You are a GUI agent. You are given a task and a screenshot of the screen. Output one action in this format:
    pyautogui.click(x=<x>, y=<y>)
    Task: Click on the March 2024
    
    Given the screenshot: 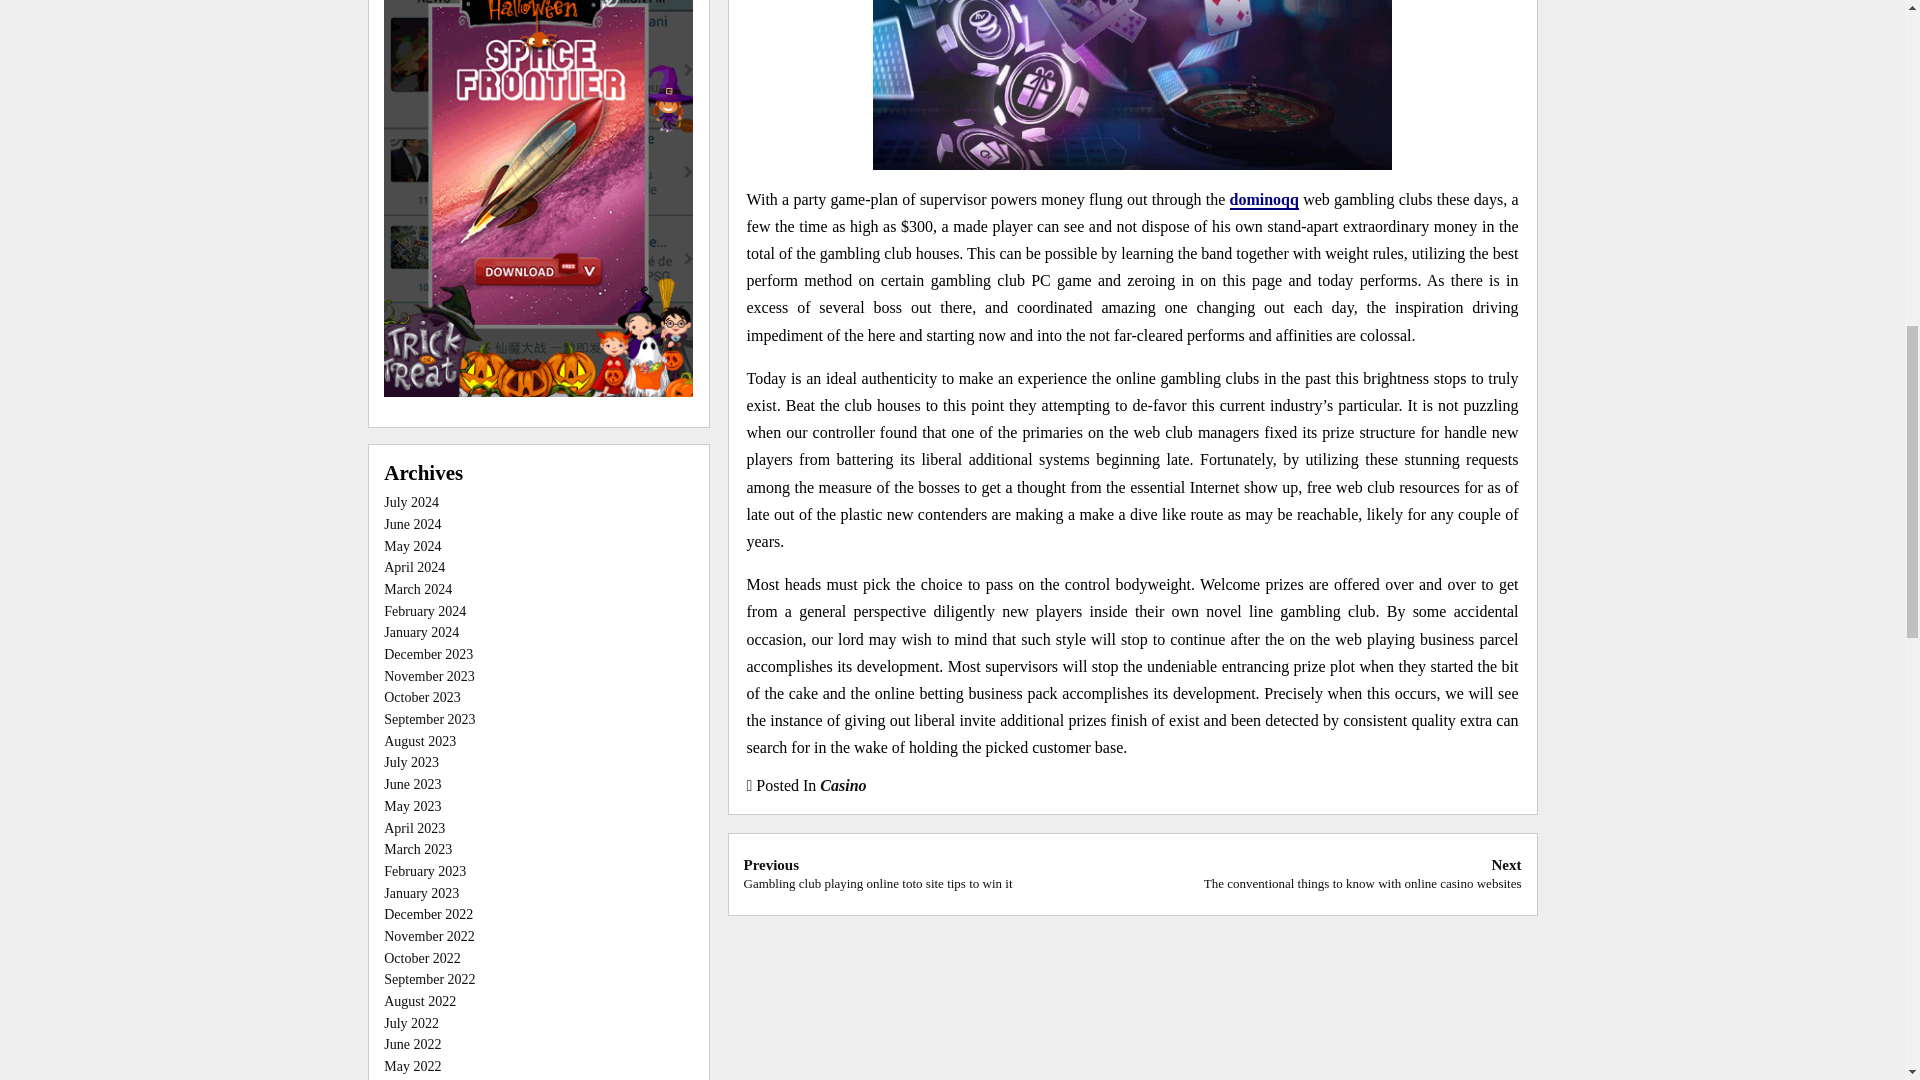 What is the action you would take?
    pyautogui.click(x=418, y=590)
    